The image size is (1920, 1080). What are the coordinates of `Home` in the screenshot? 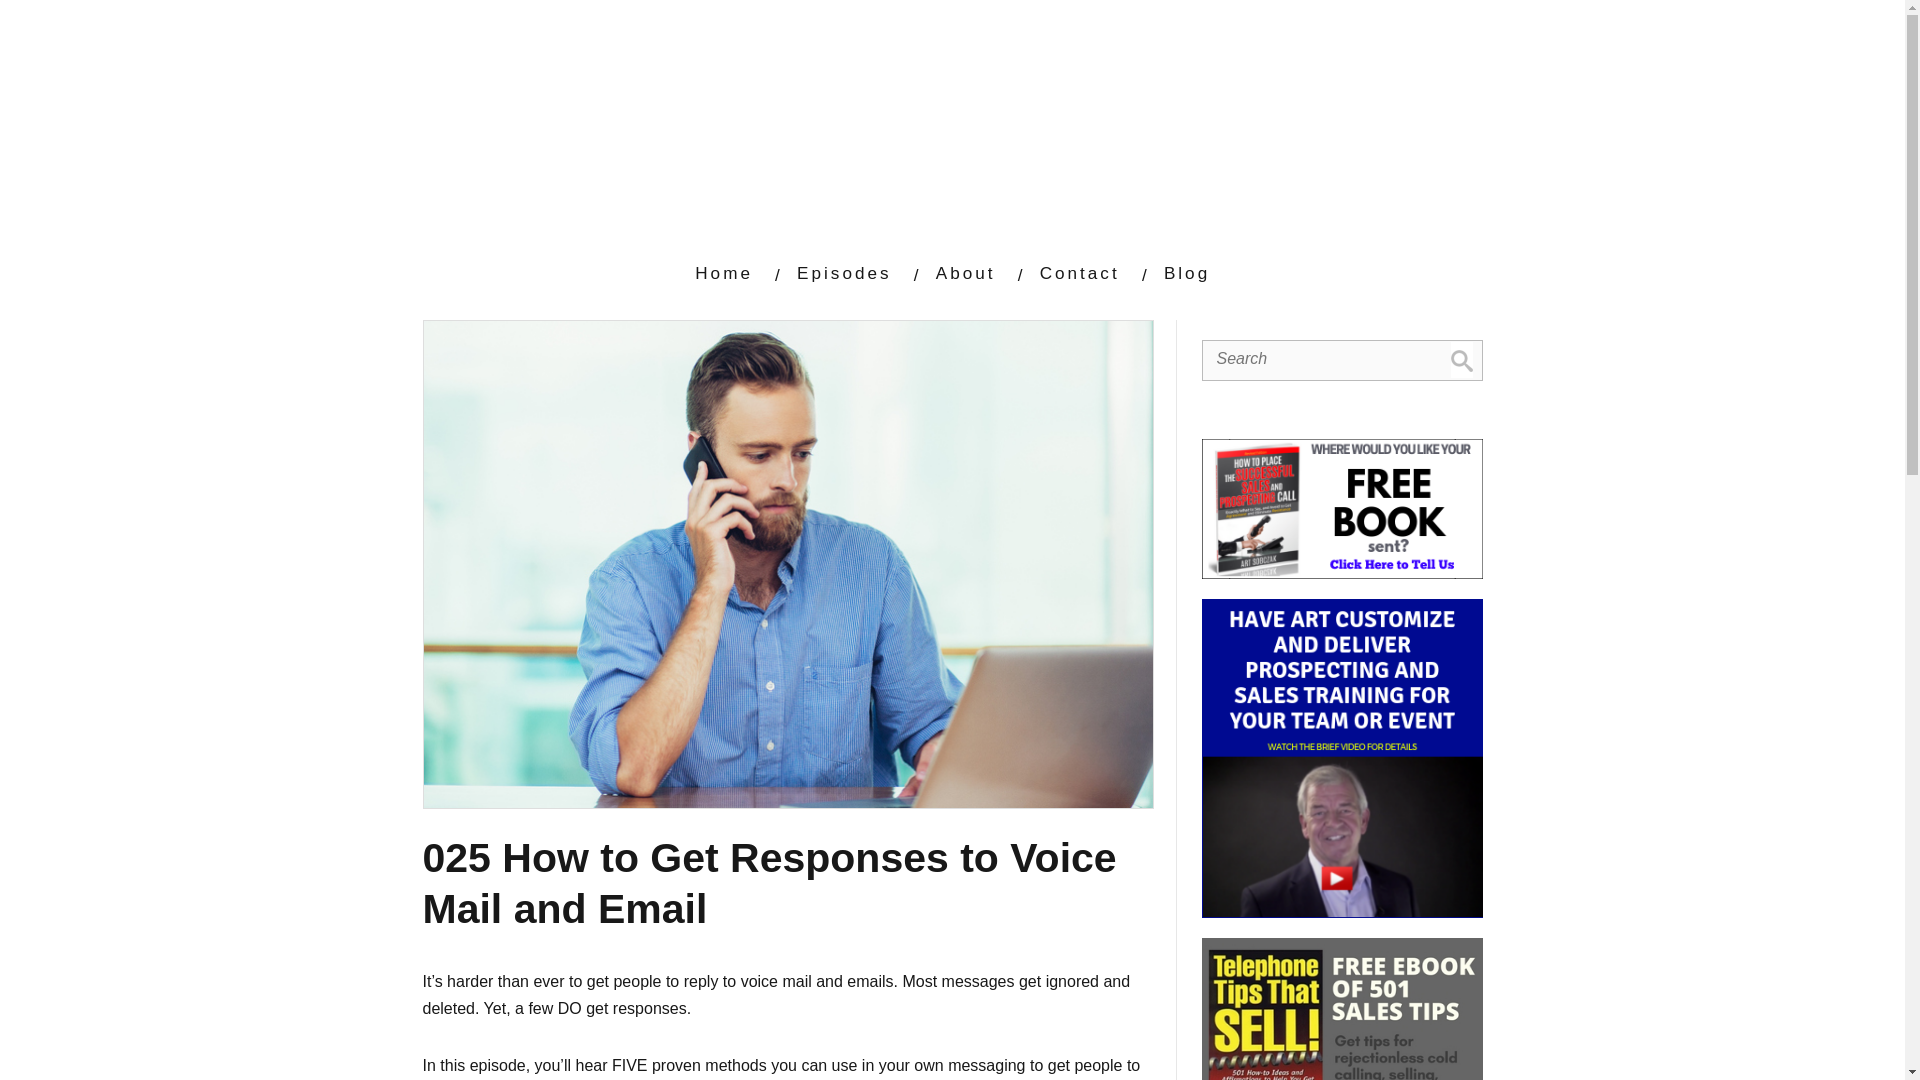 It's located at (724, 272).